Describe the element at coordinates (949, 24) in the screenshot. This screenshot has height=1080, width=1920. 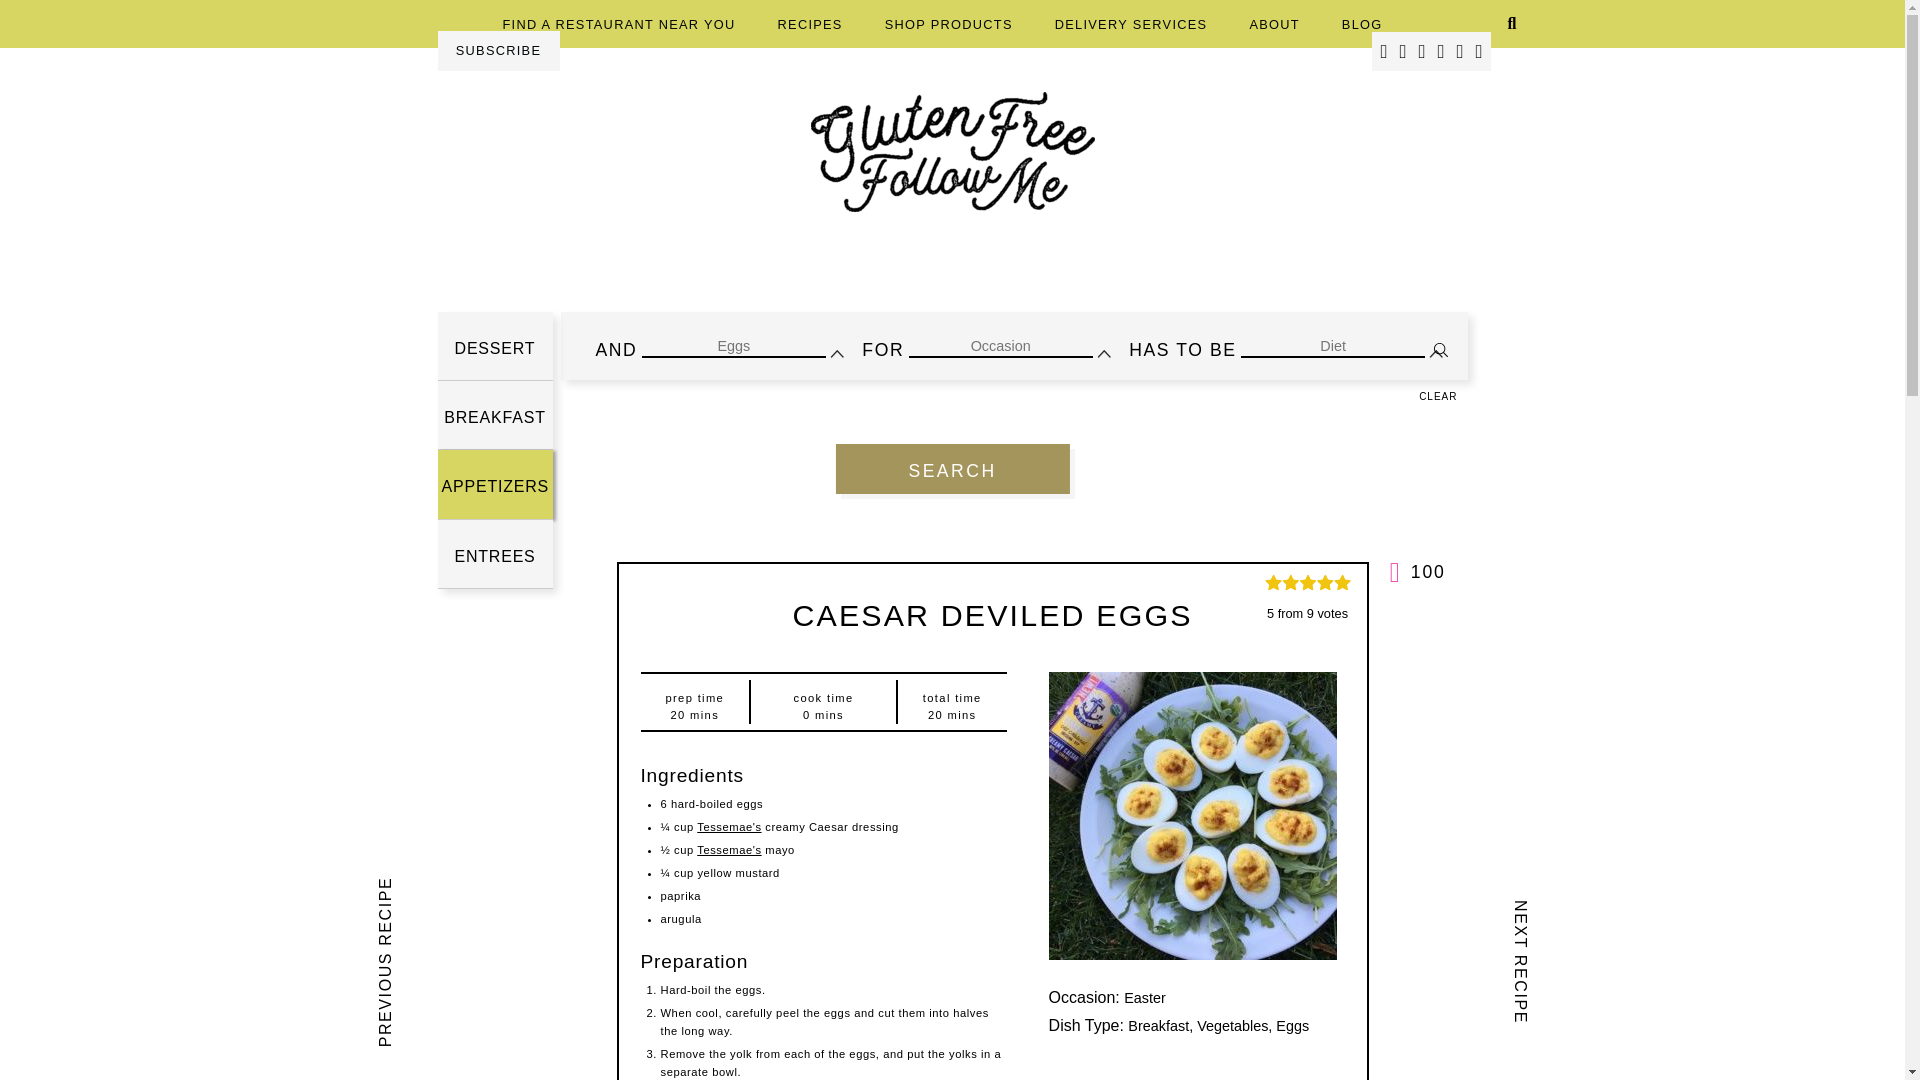
I see `SHOP PRODUCTS` at that location.